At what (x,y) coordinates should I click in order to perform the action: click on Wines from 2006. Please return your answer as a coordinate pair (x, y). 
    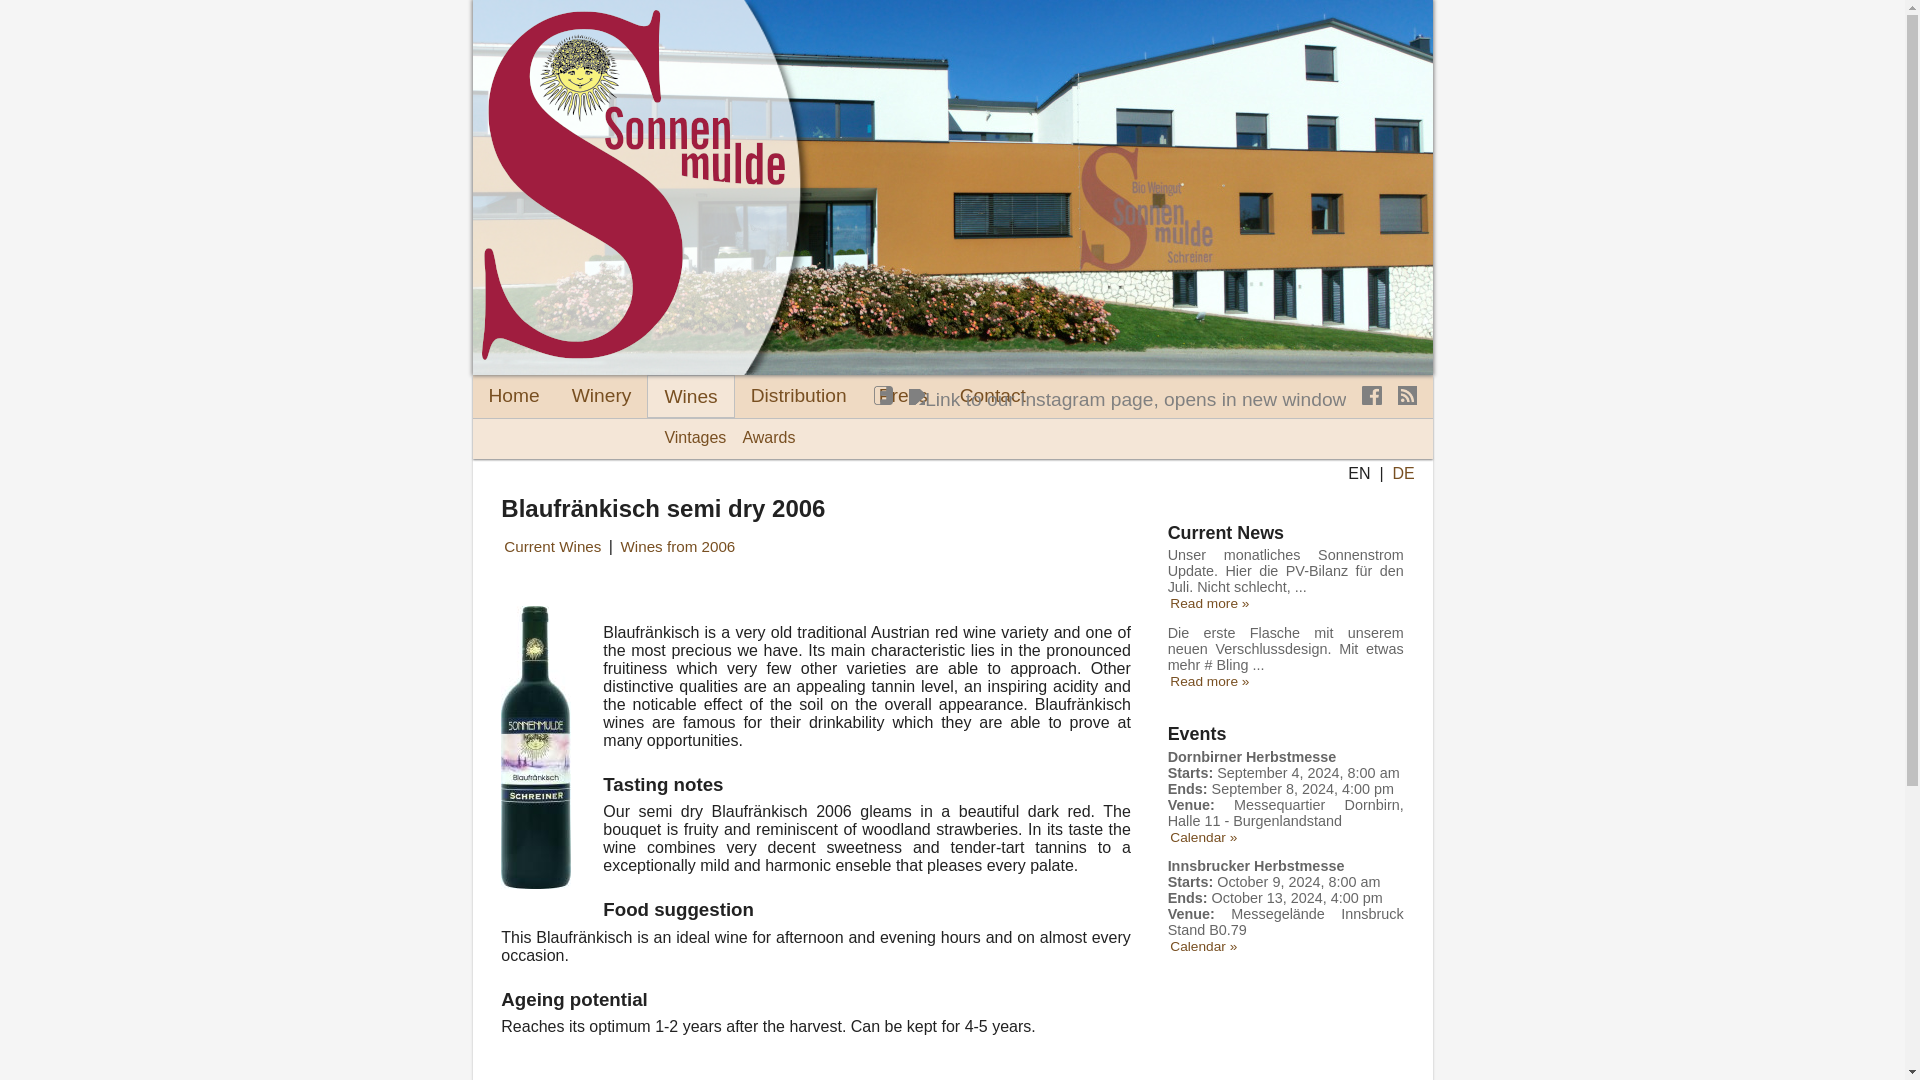
    Looking at the image, I should click on (678, 546).